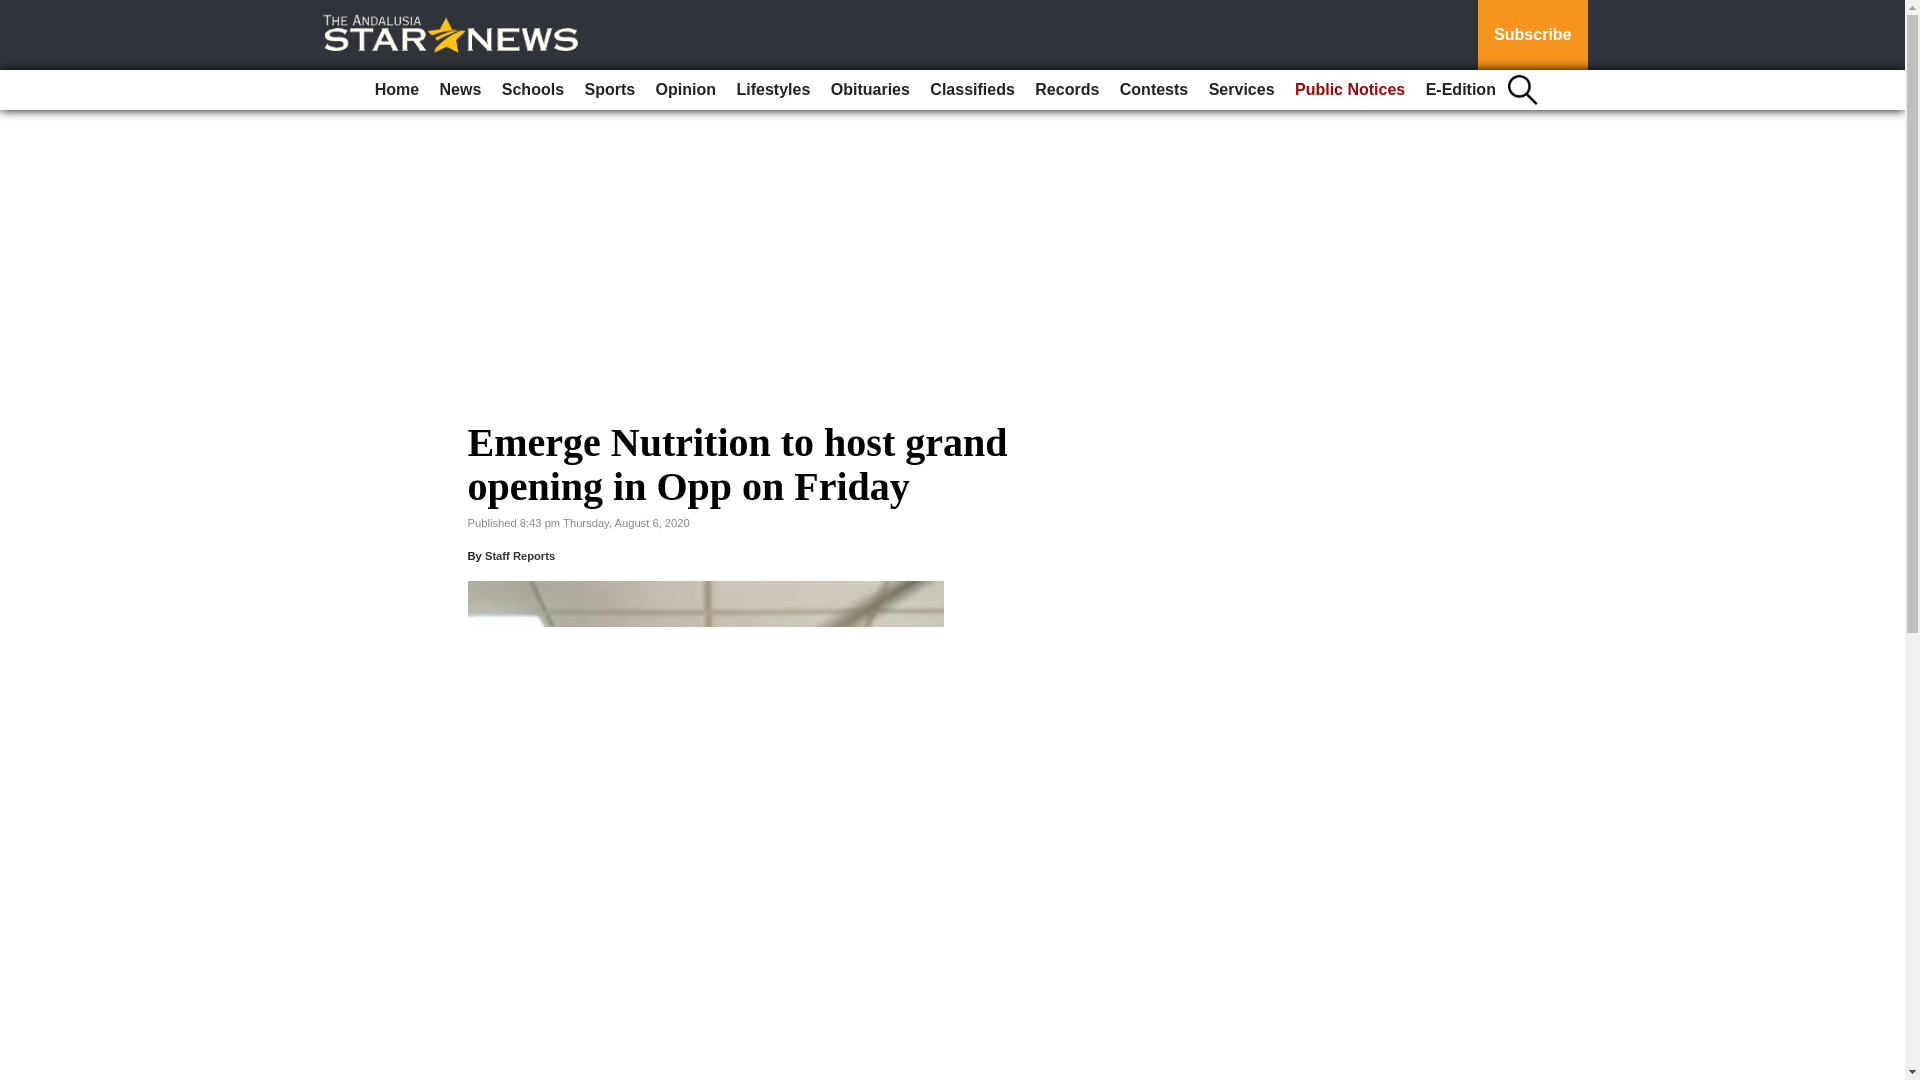 This screenshot has width=1920, height=1080. What do you see at coordinates (971, 90) in the screenshot?
I see `Classifieds` at bounding box center [971, 90].